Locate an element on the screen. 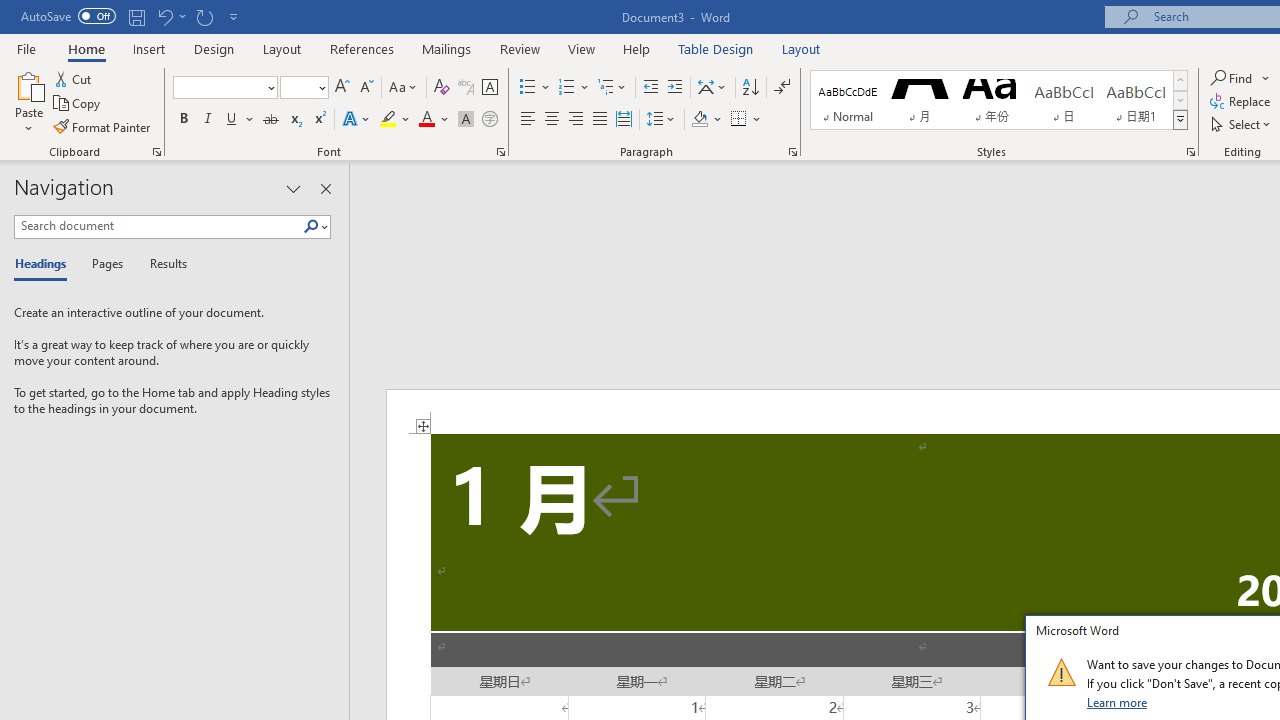  Bold is located at coordinates (183, 120).